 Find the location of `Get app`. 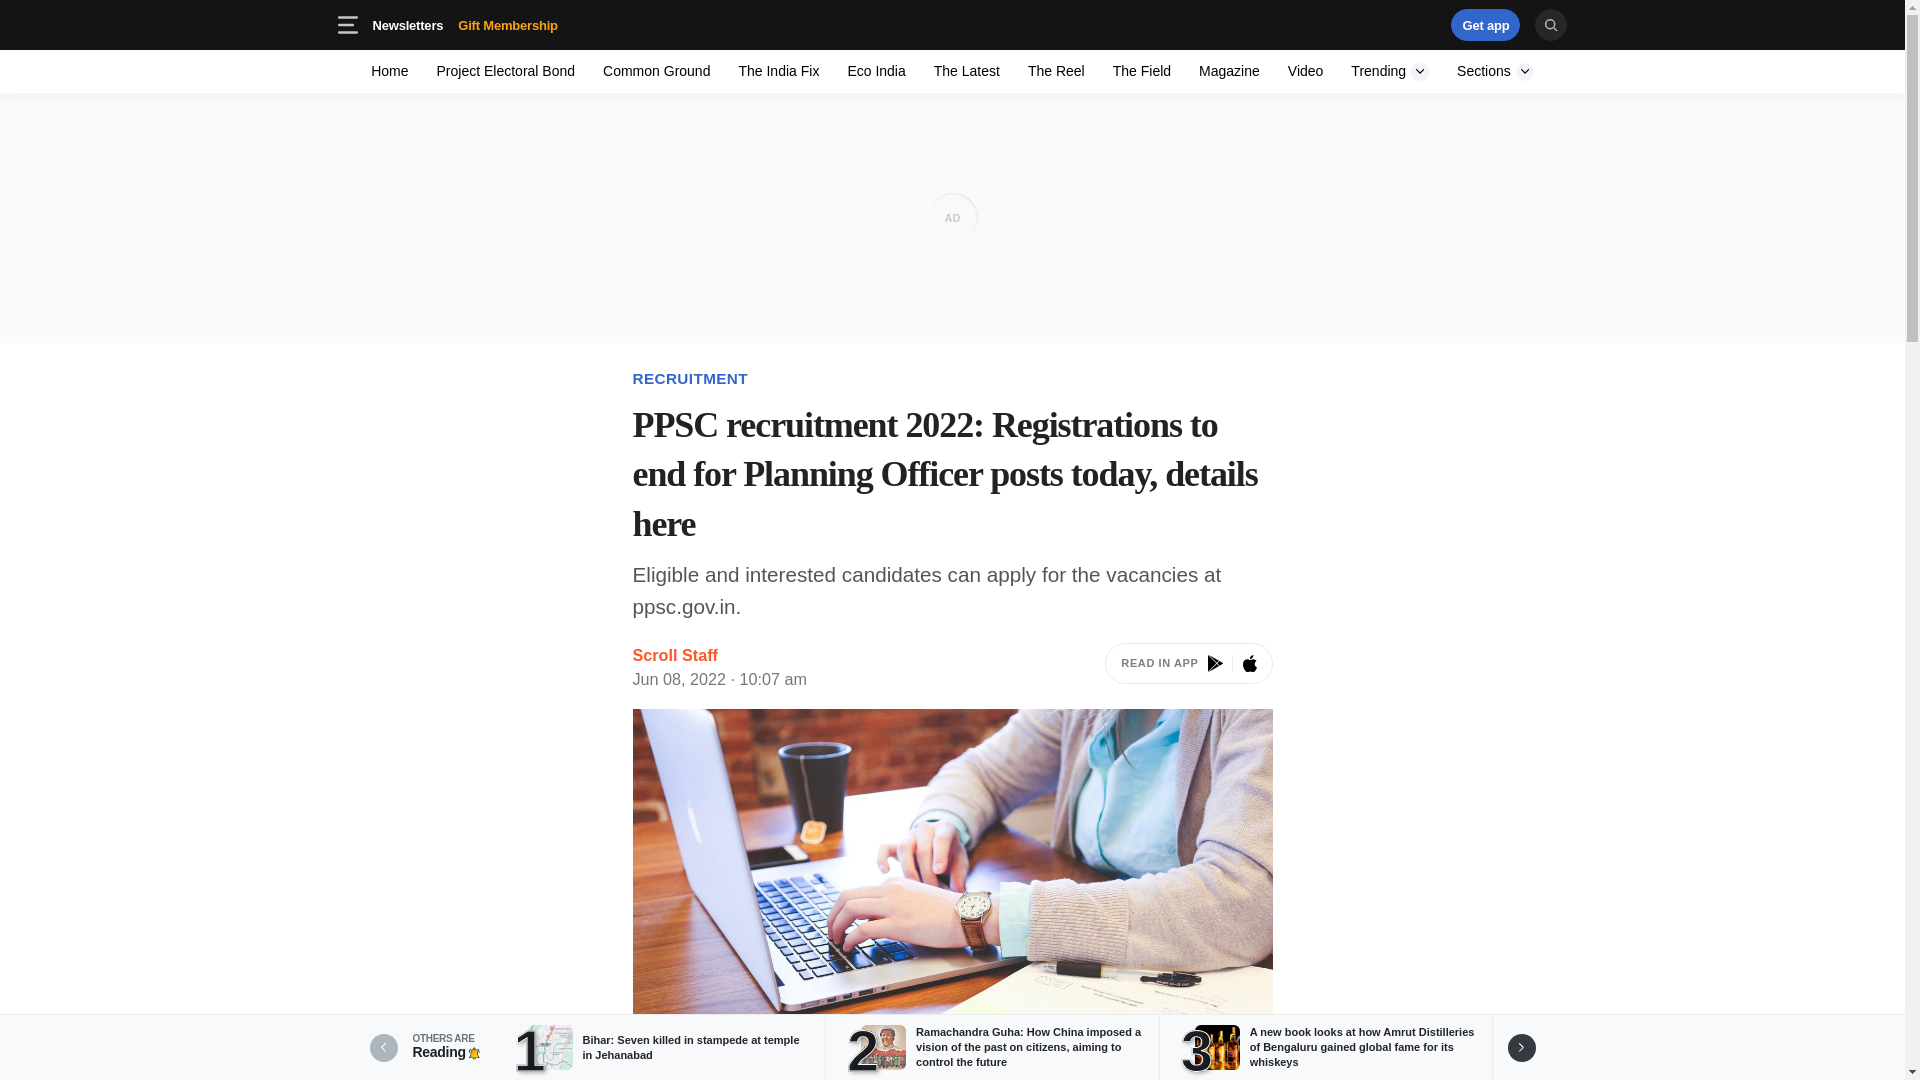

Get app is located at coordinates (952, 24).